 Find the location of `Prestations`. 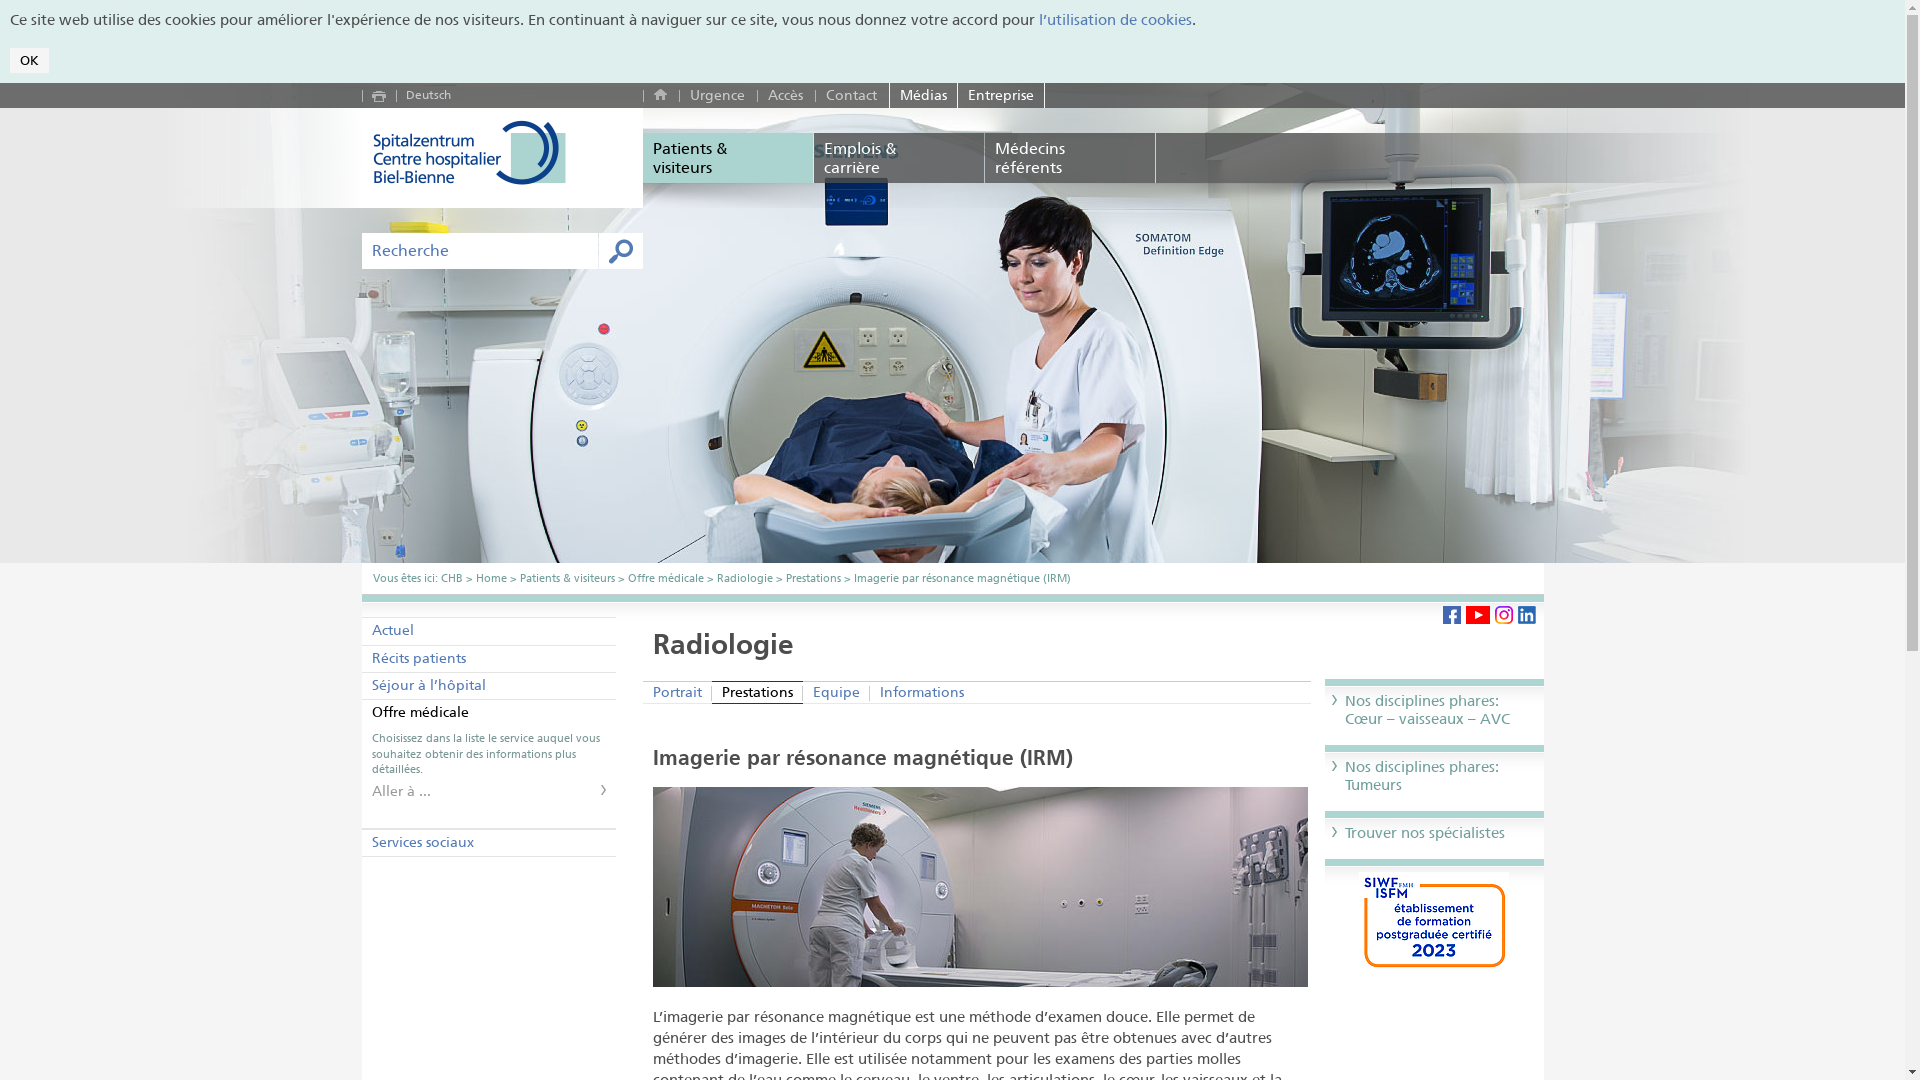

Prestations is located at coordinates (758, 692).